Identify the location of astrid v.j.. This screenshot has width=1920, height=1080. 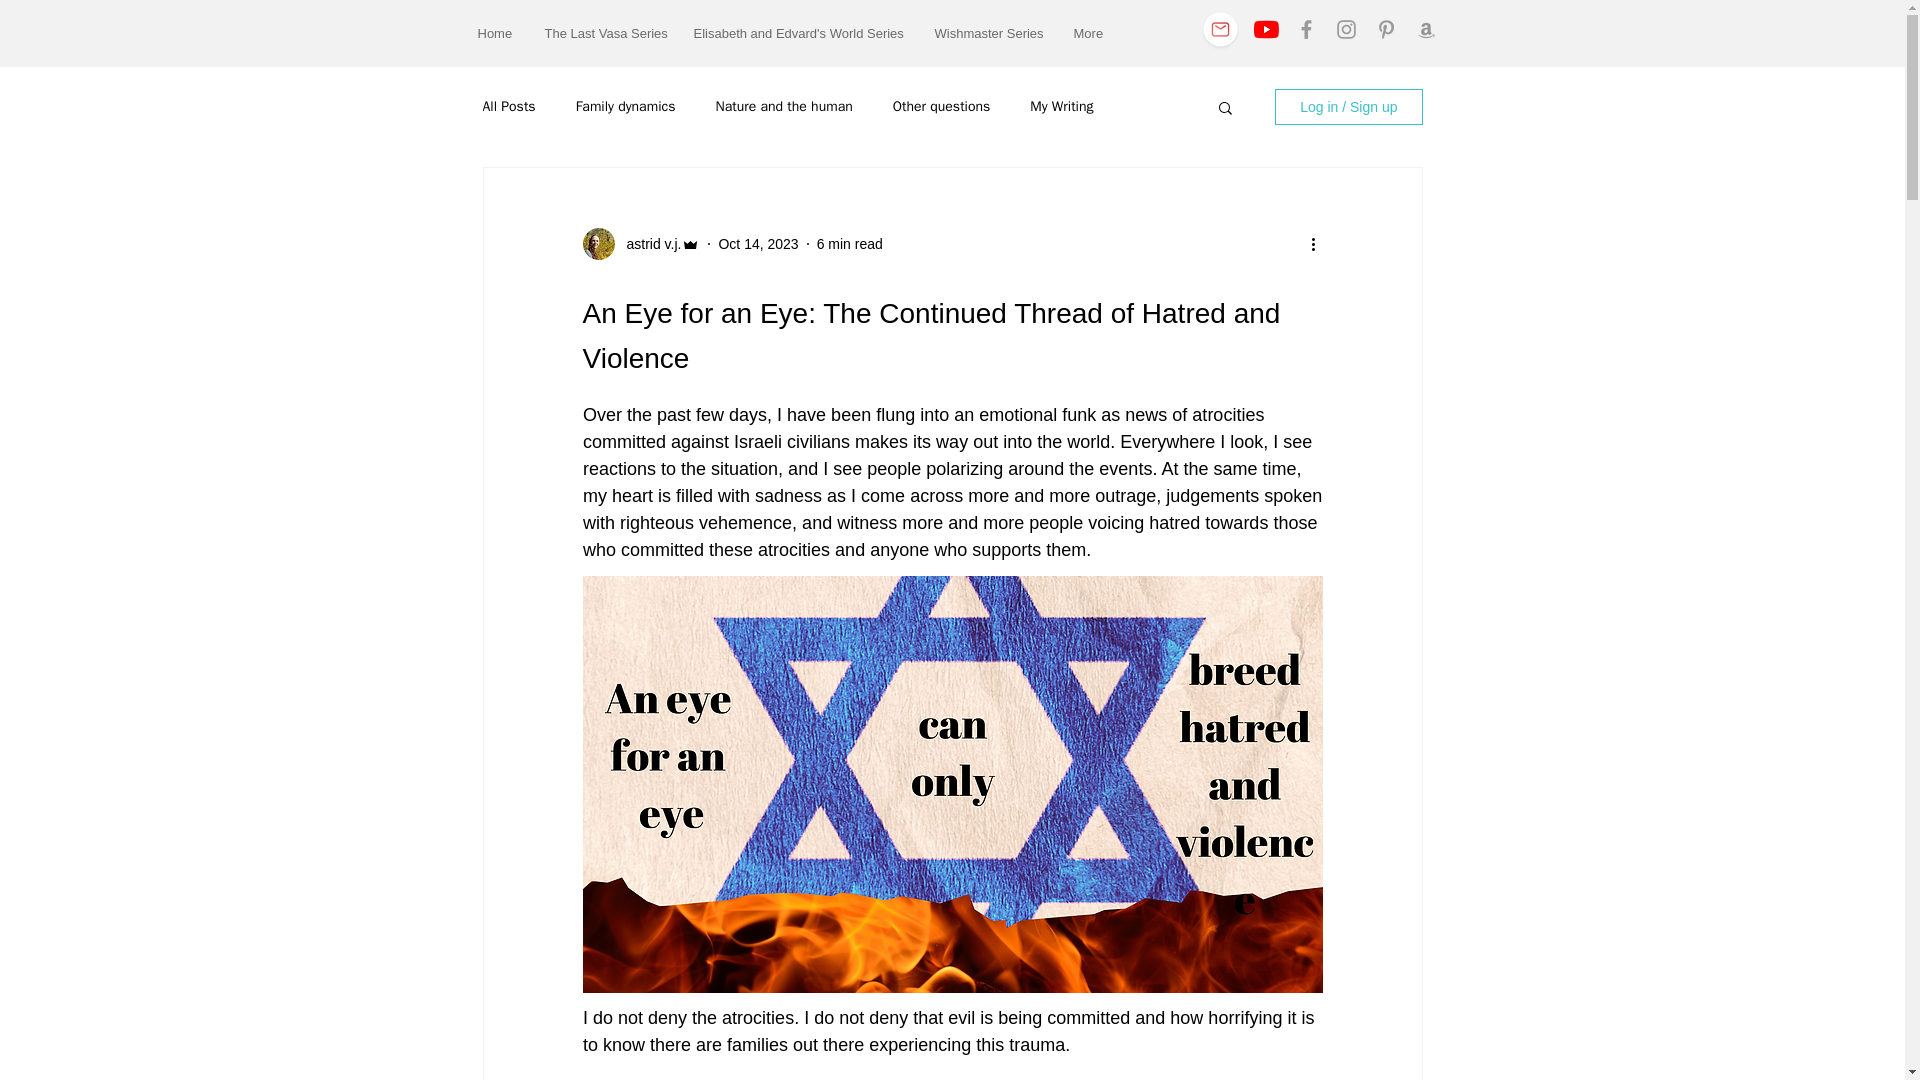
(648, 244).